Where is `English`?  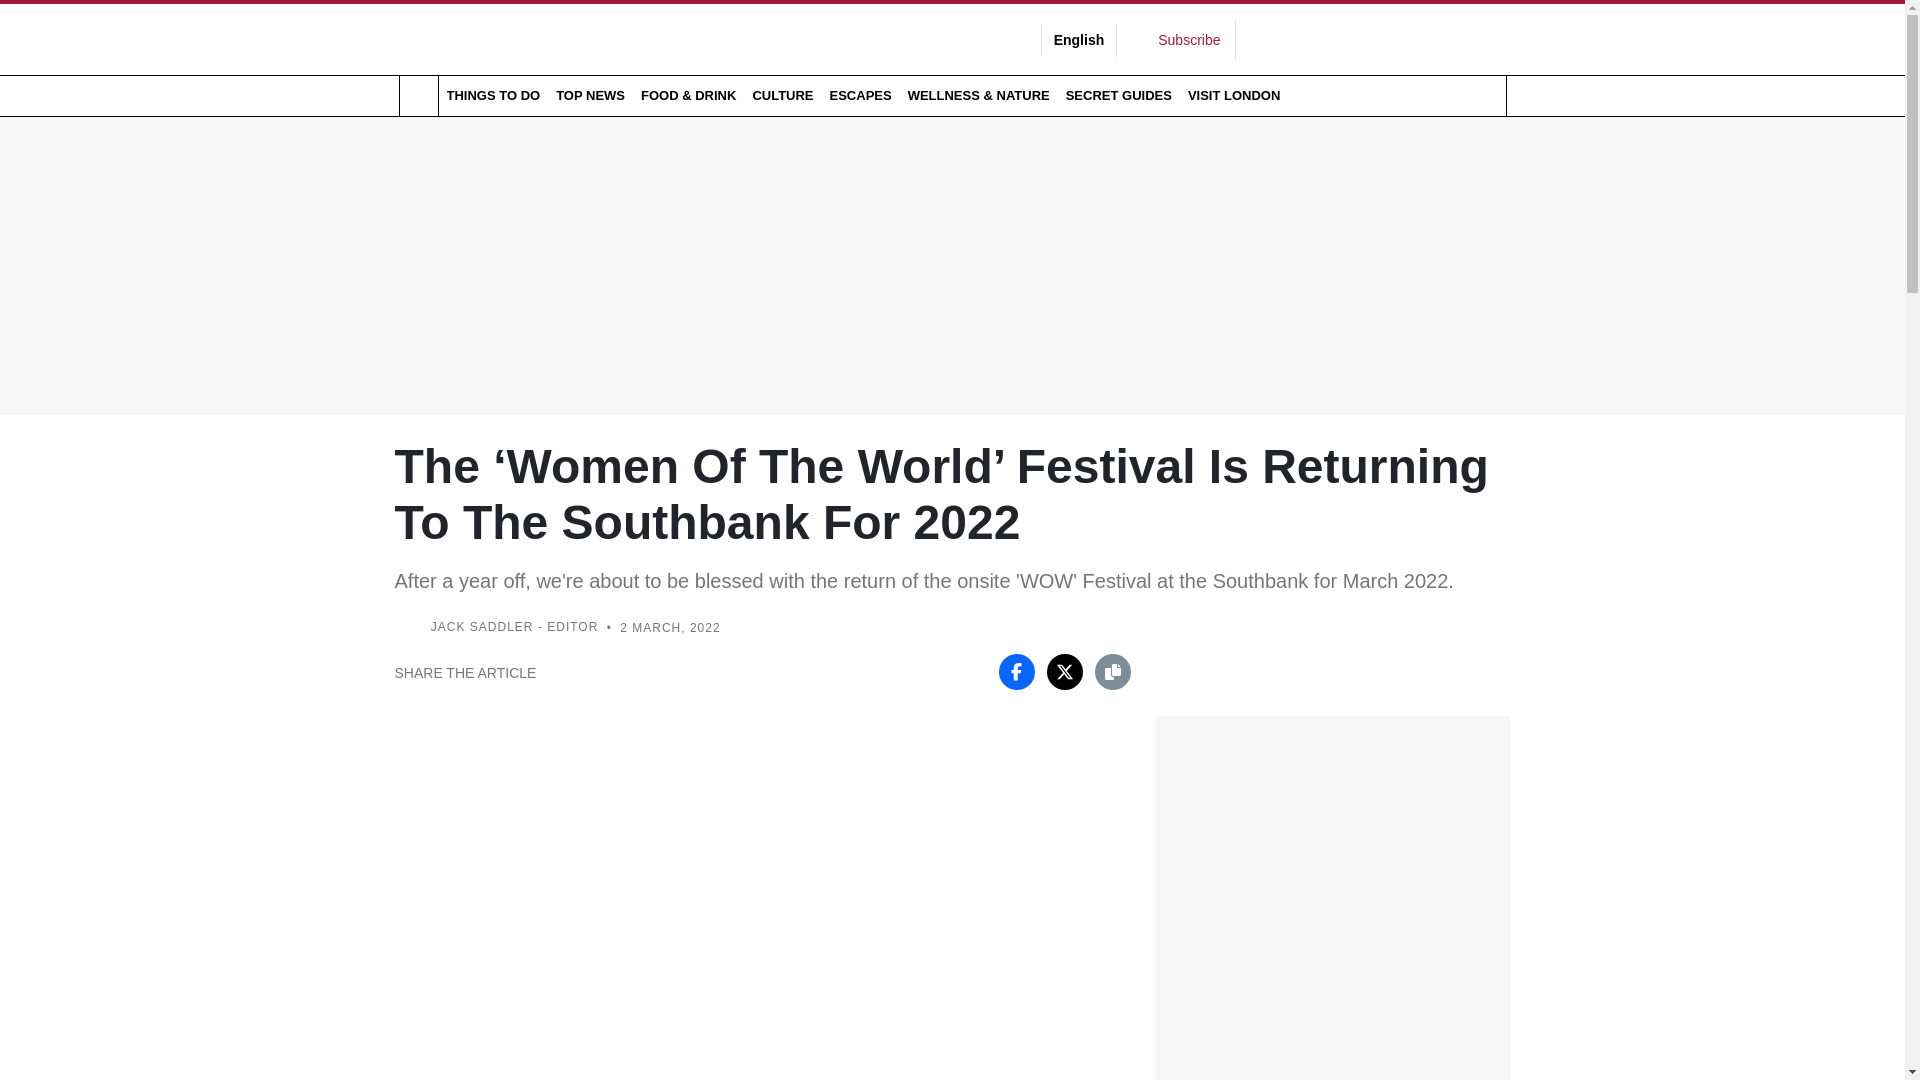
English is located at coordinates (1080, 40).